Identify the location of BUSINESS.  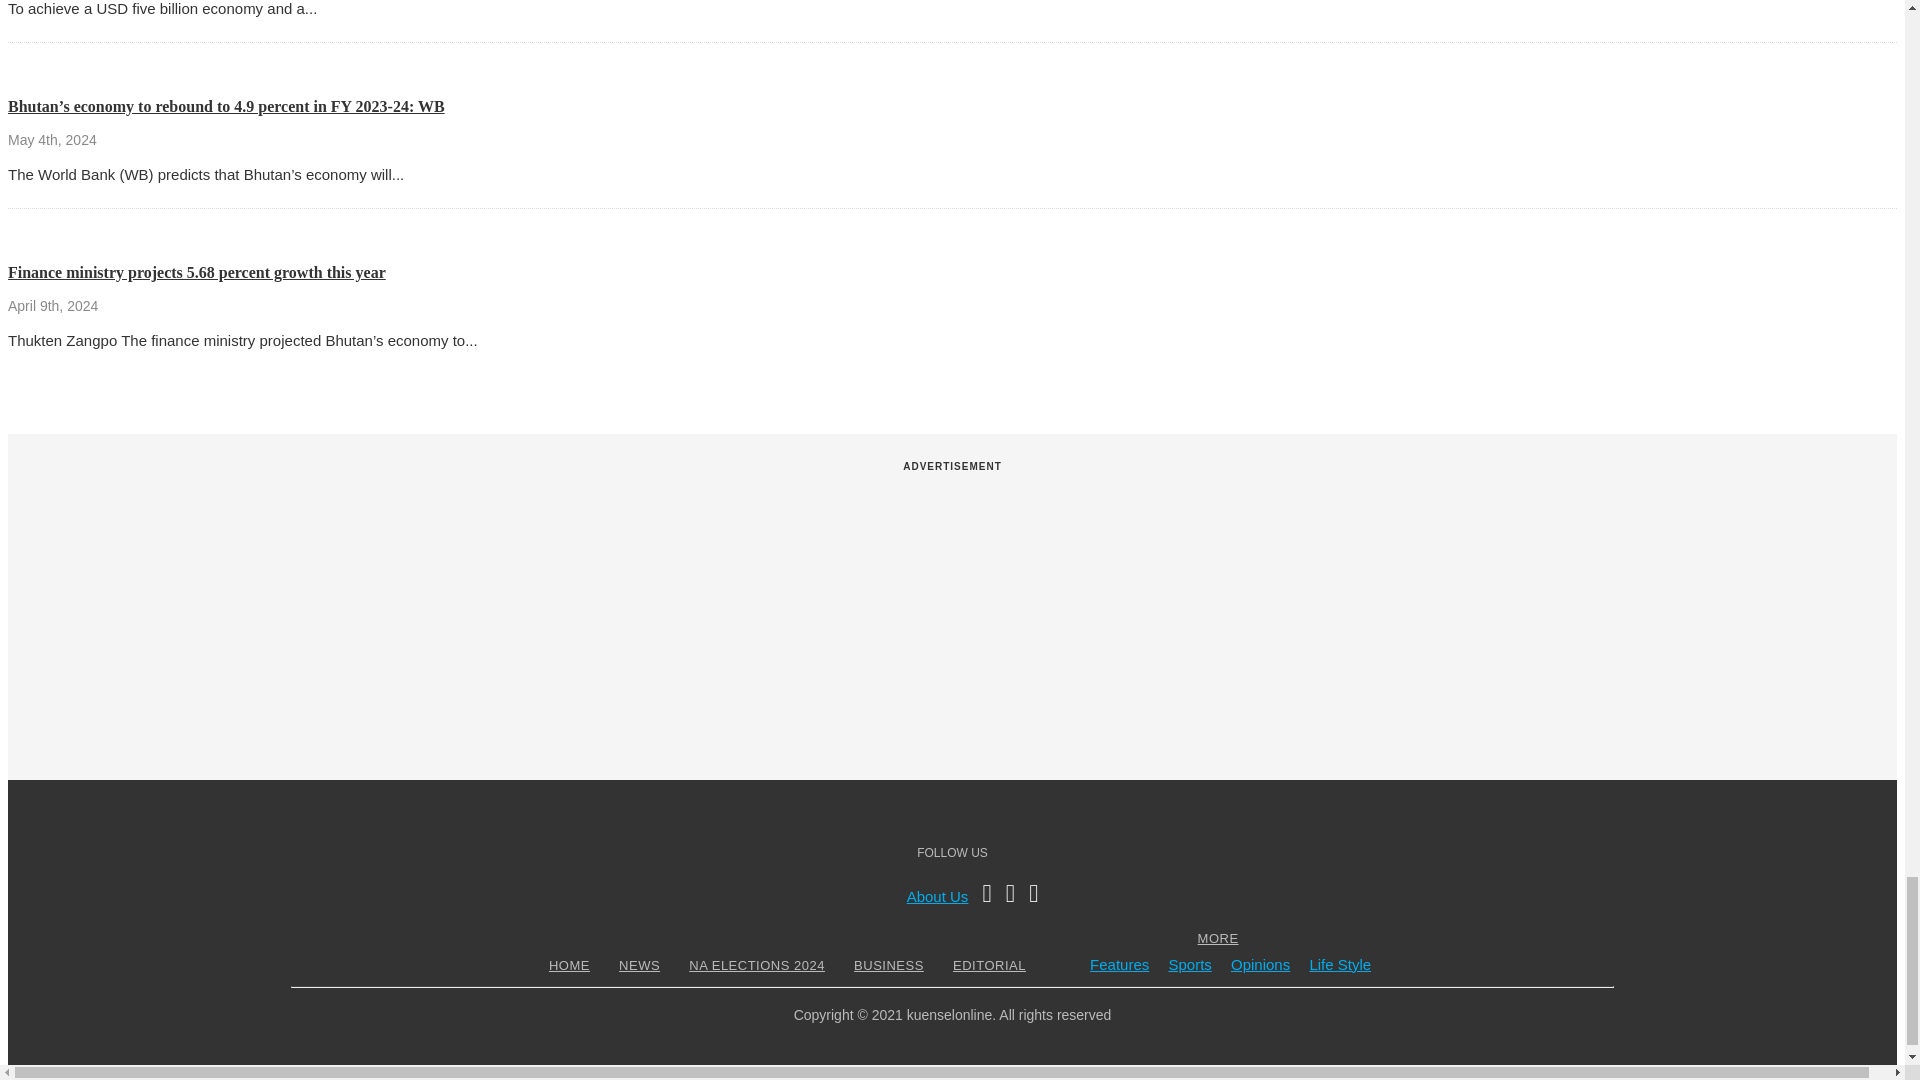
(888, 965).